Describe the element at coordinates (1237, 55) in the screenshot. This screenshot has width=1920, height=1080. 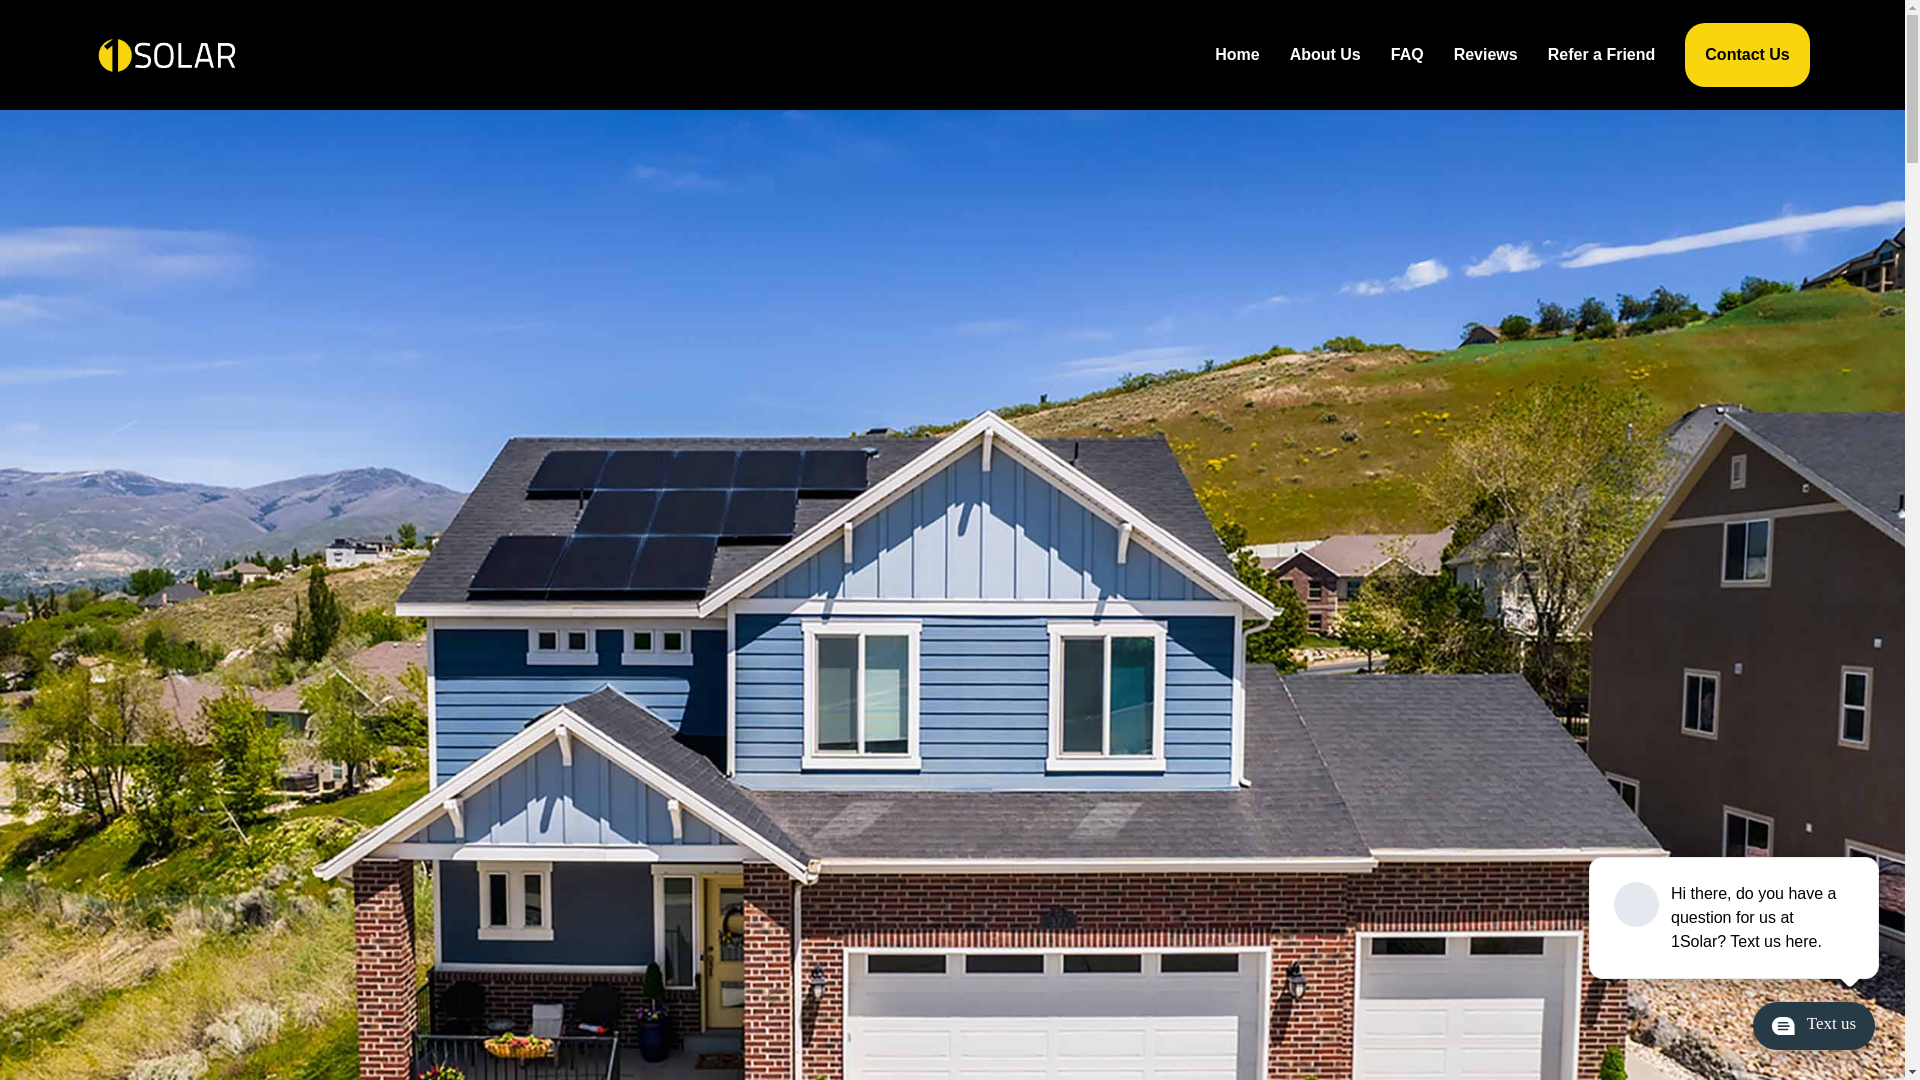
I see `Home` at that location.